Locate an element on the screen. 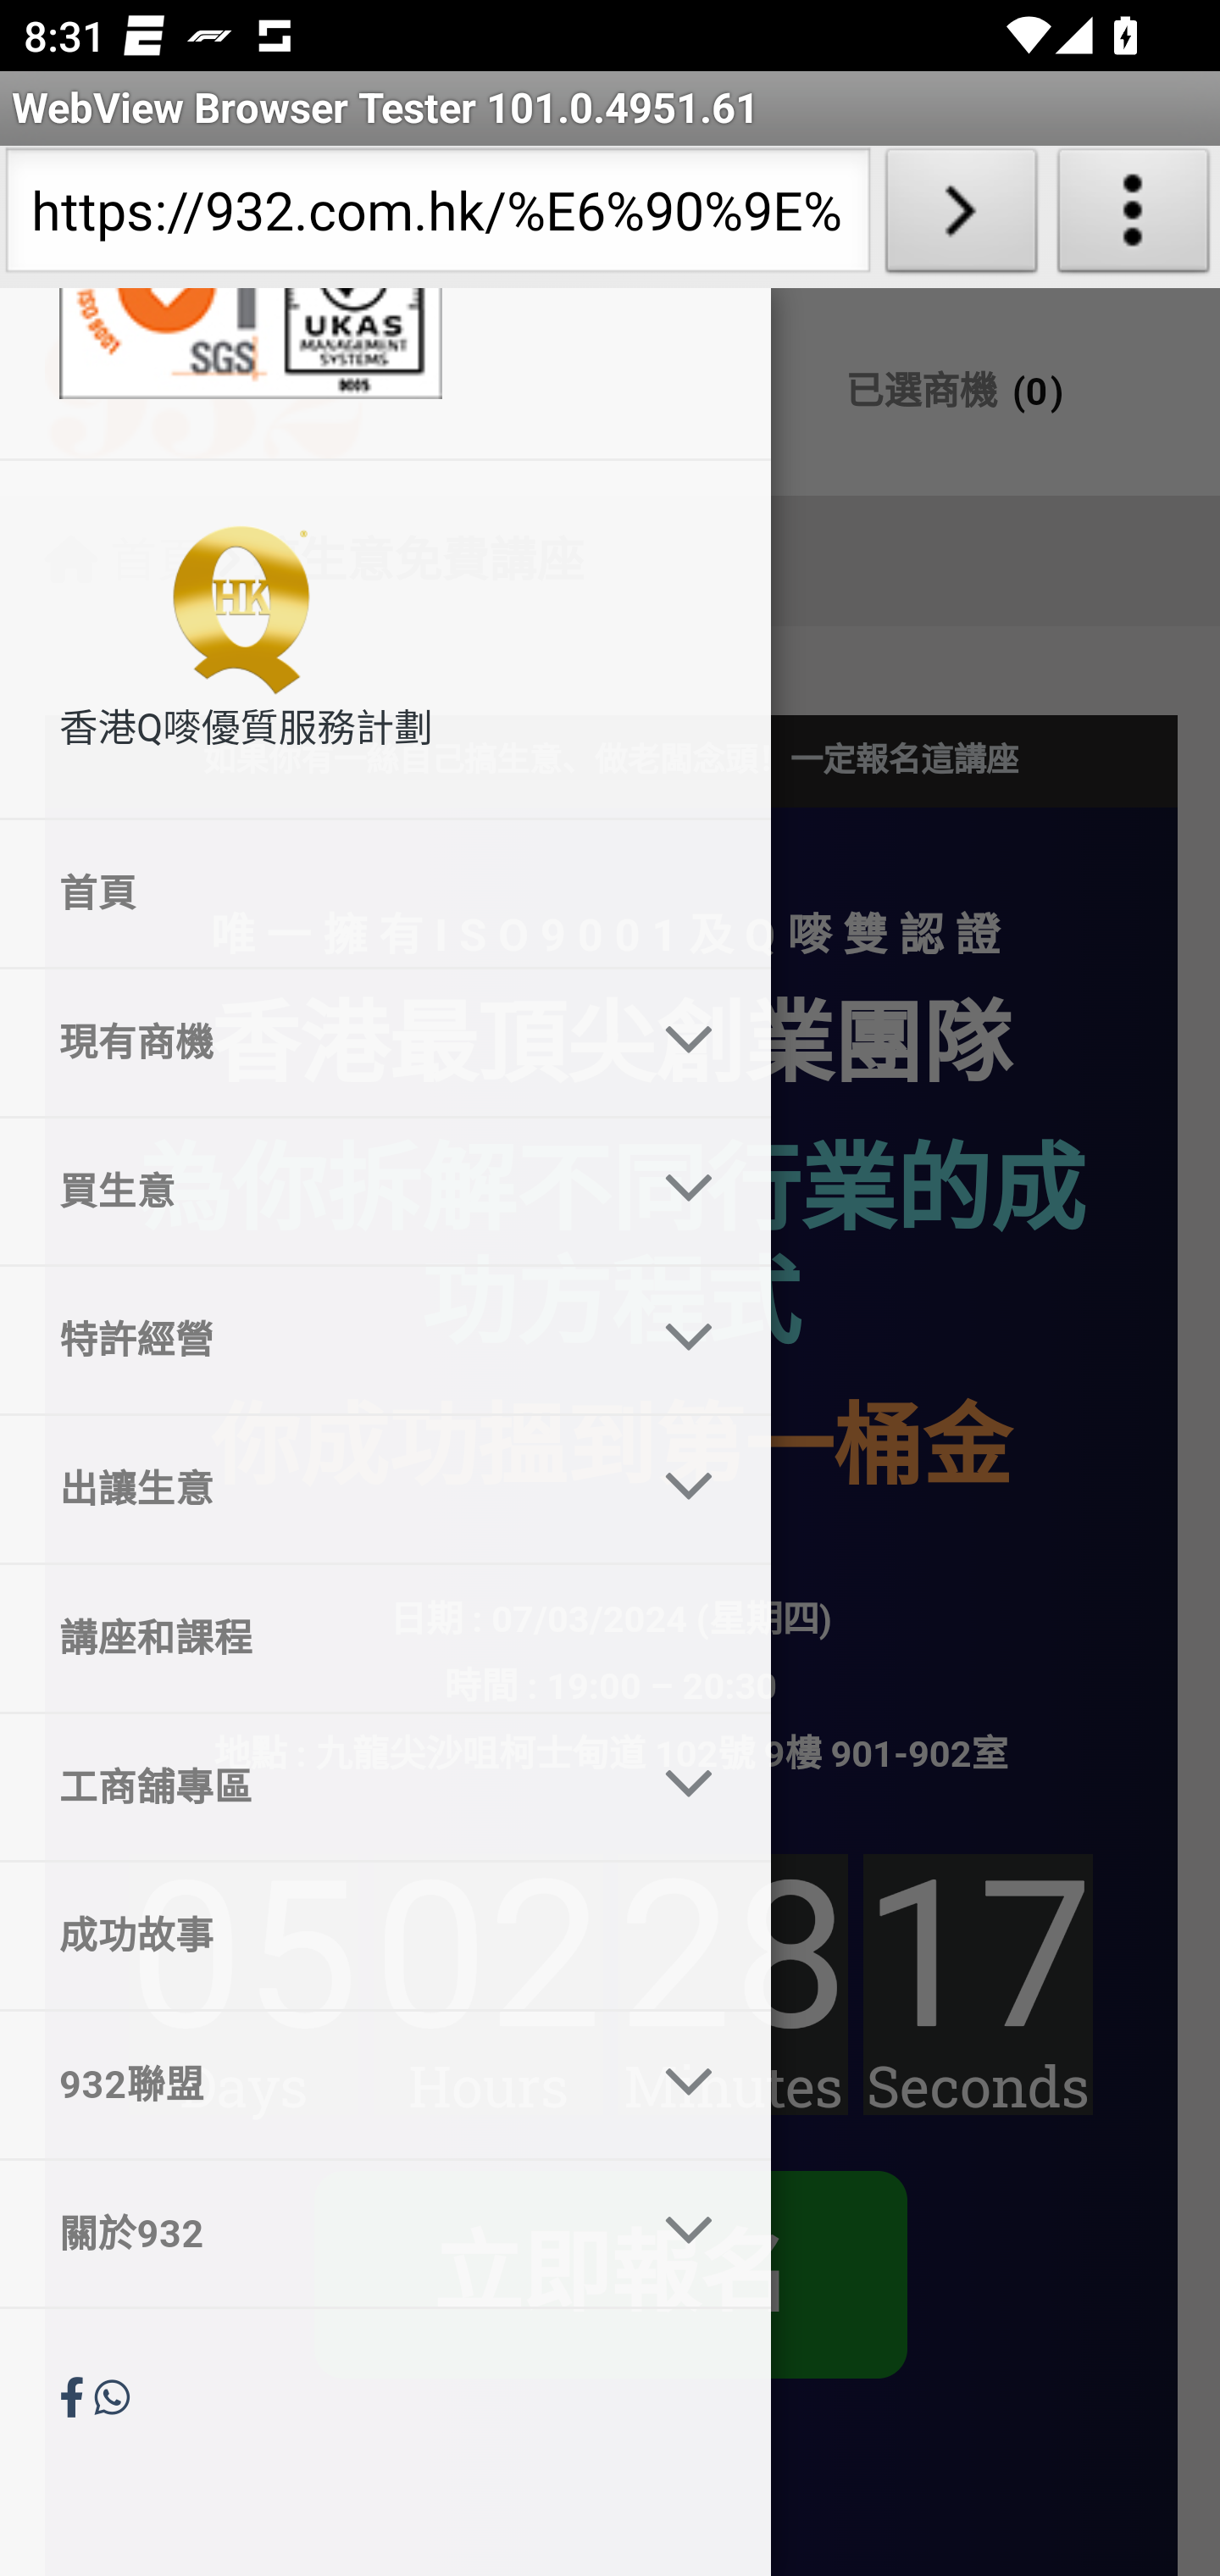 Image resolution: width=1220 pixels, height=2576 pixels. Toggle is located at coordinates (690, 1489).